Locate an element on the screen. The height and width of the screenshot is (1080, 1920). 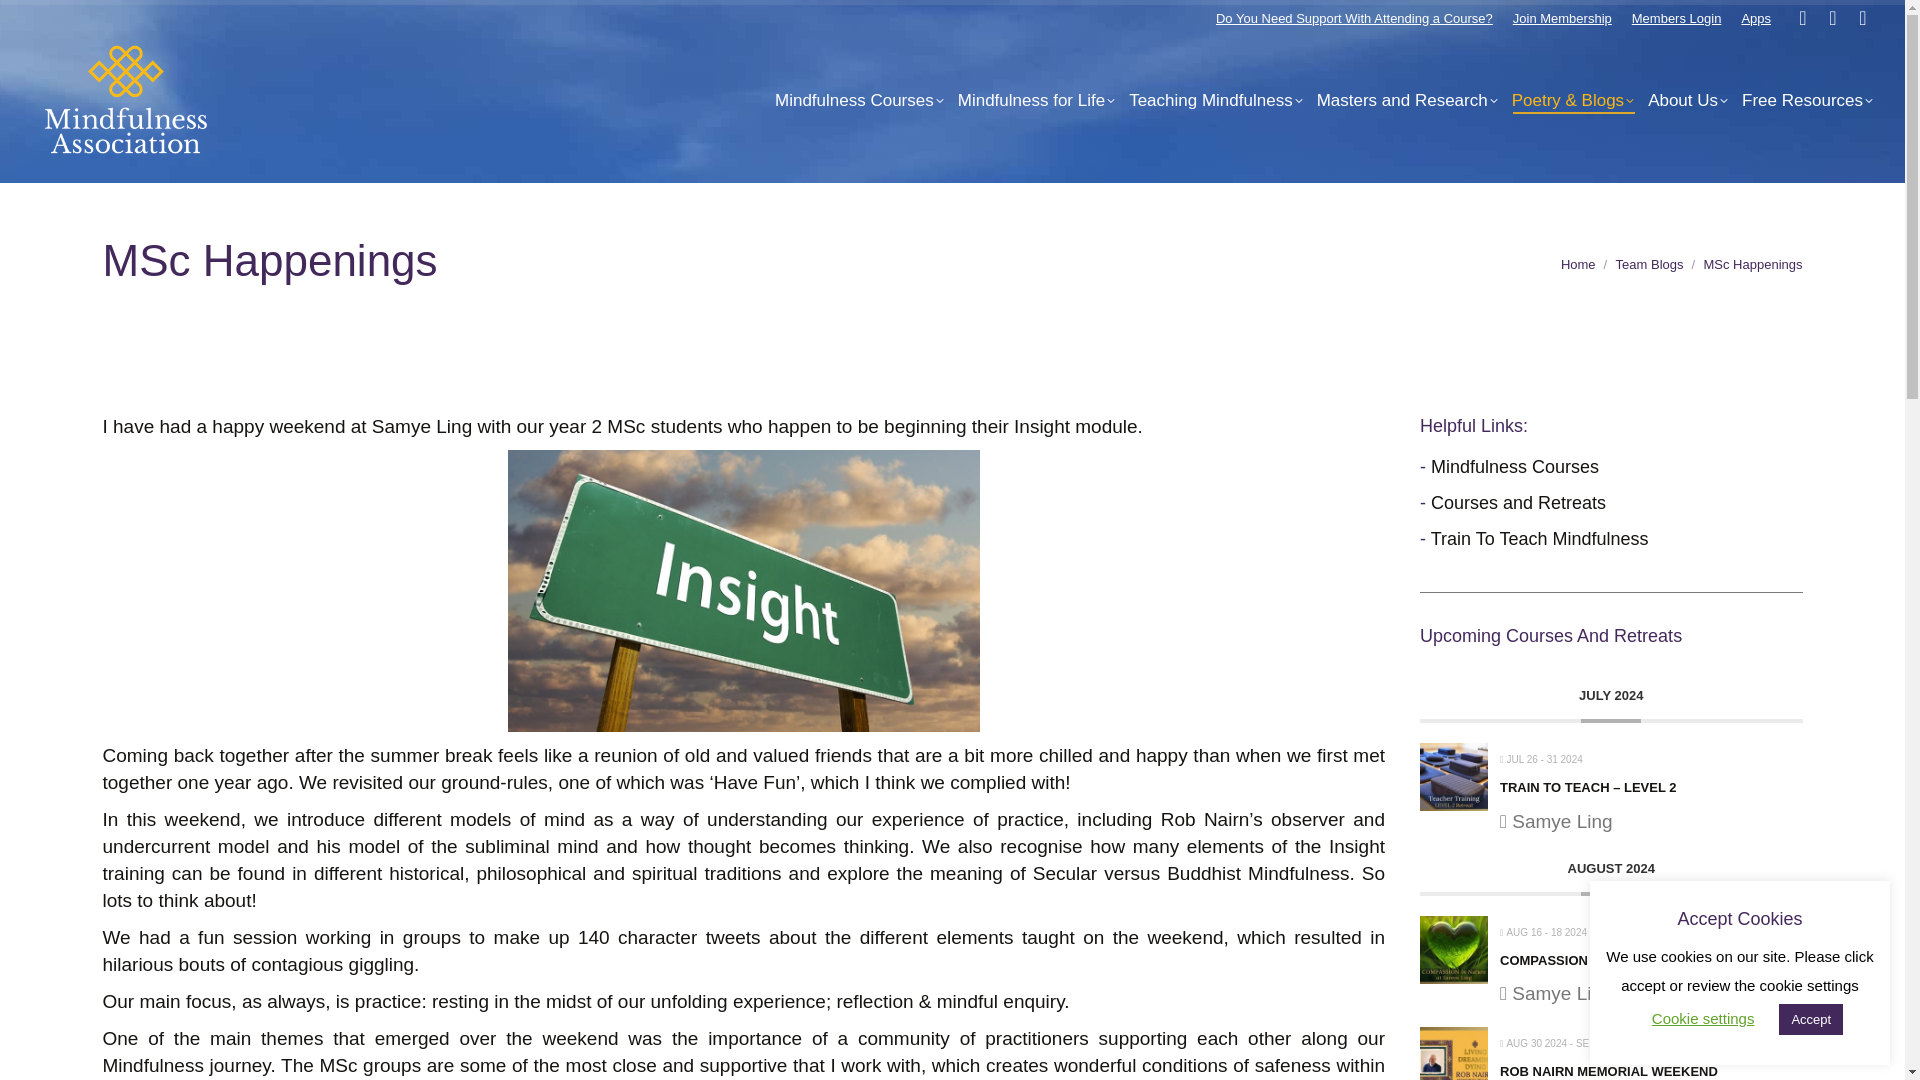
Join Membership is located at coordinates (1562, 16).